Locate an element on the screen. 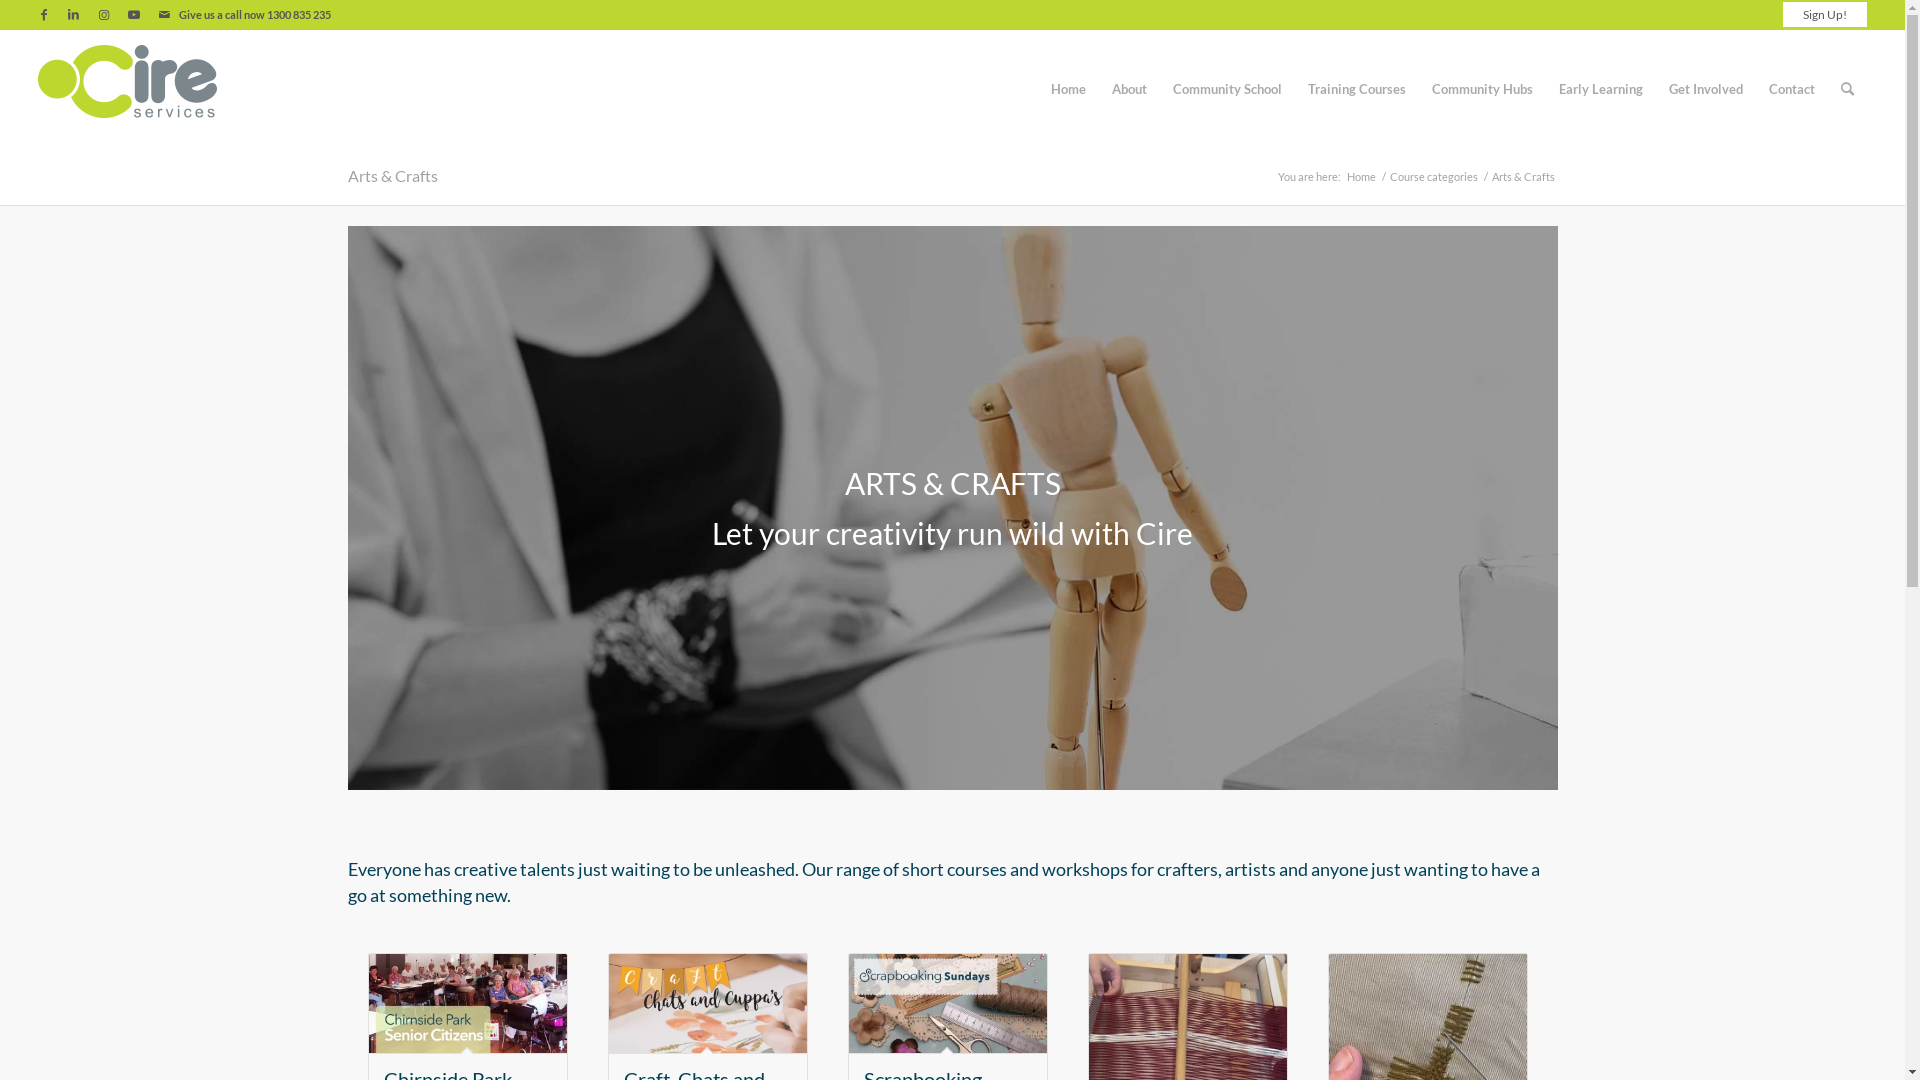 Image resolution: width=1920 pixels, height=1080 pixels. Youtube is located at coordinates (134, 15).